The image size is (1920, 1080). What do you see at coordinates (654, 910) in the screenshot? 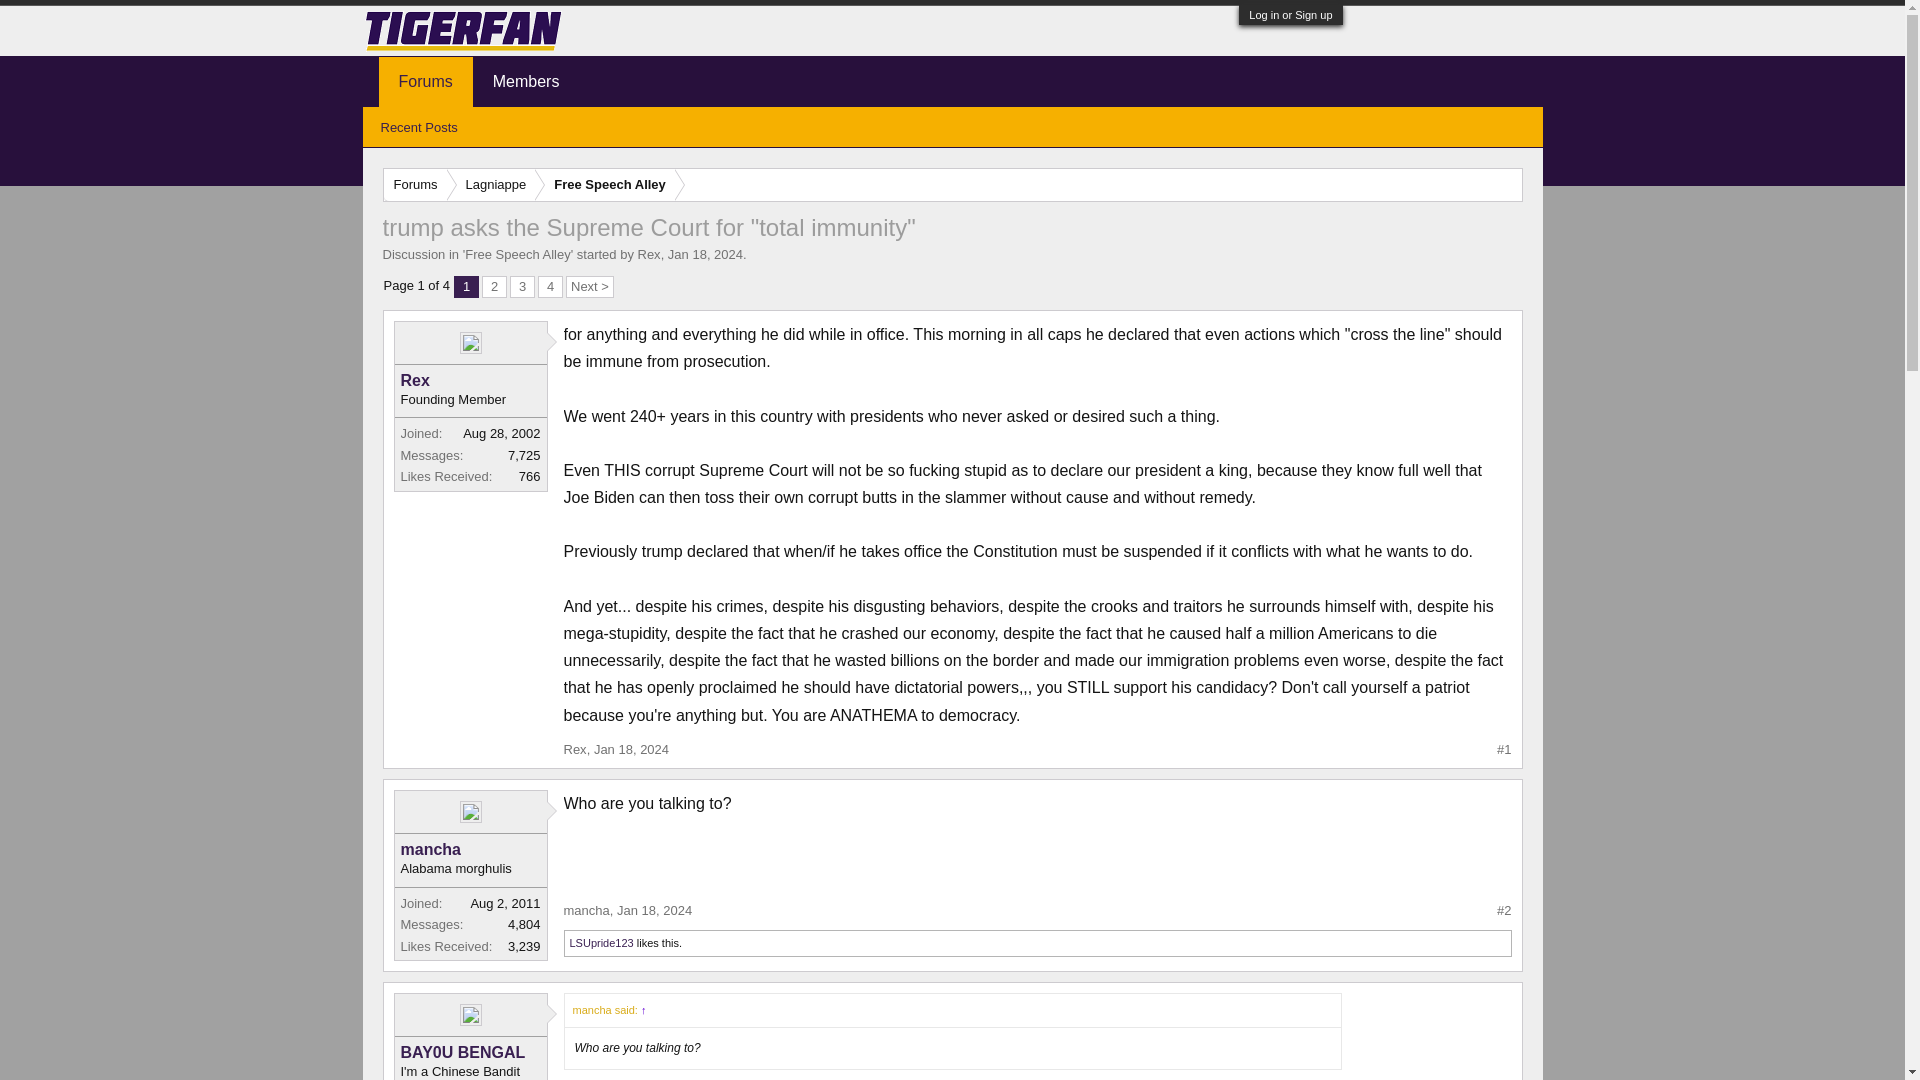
I see `Permalink` at bounding box center [654, 910].